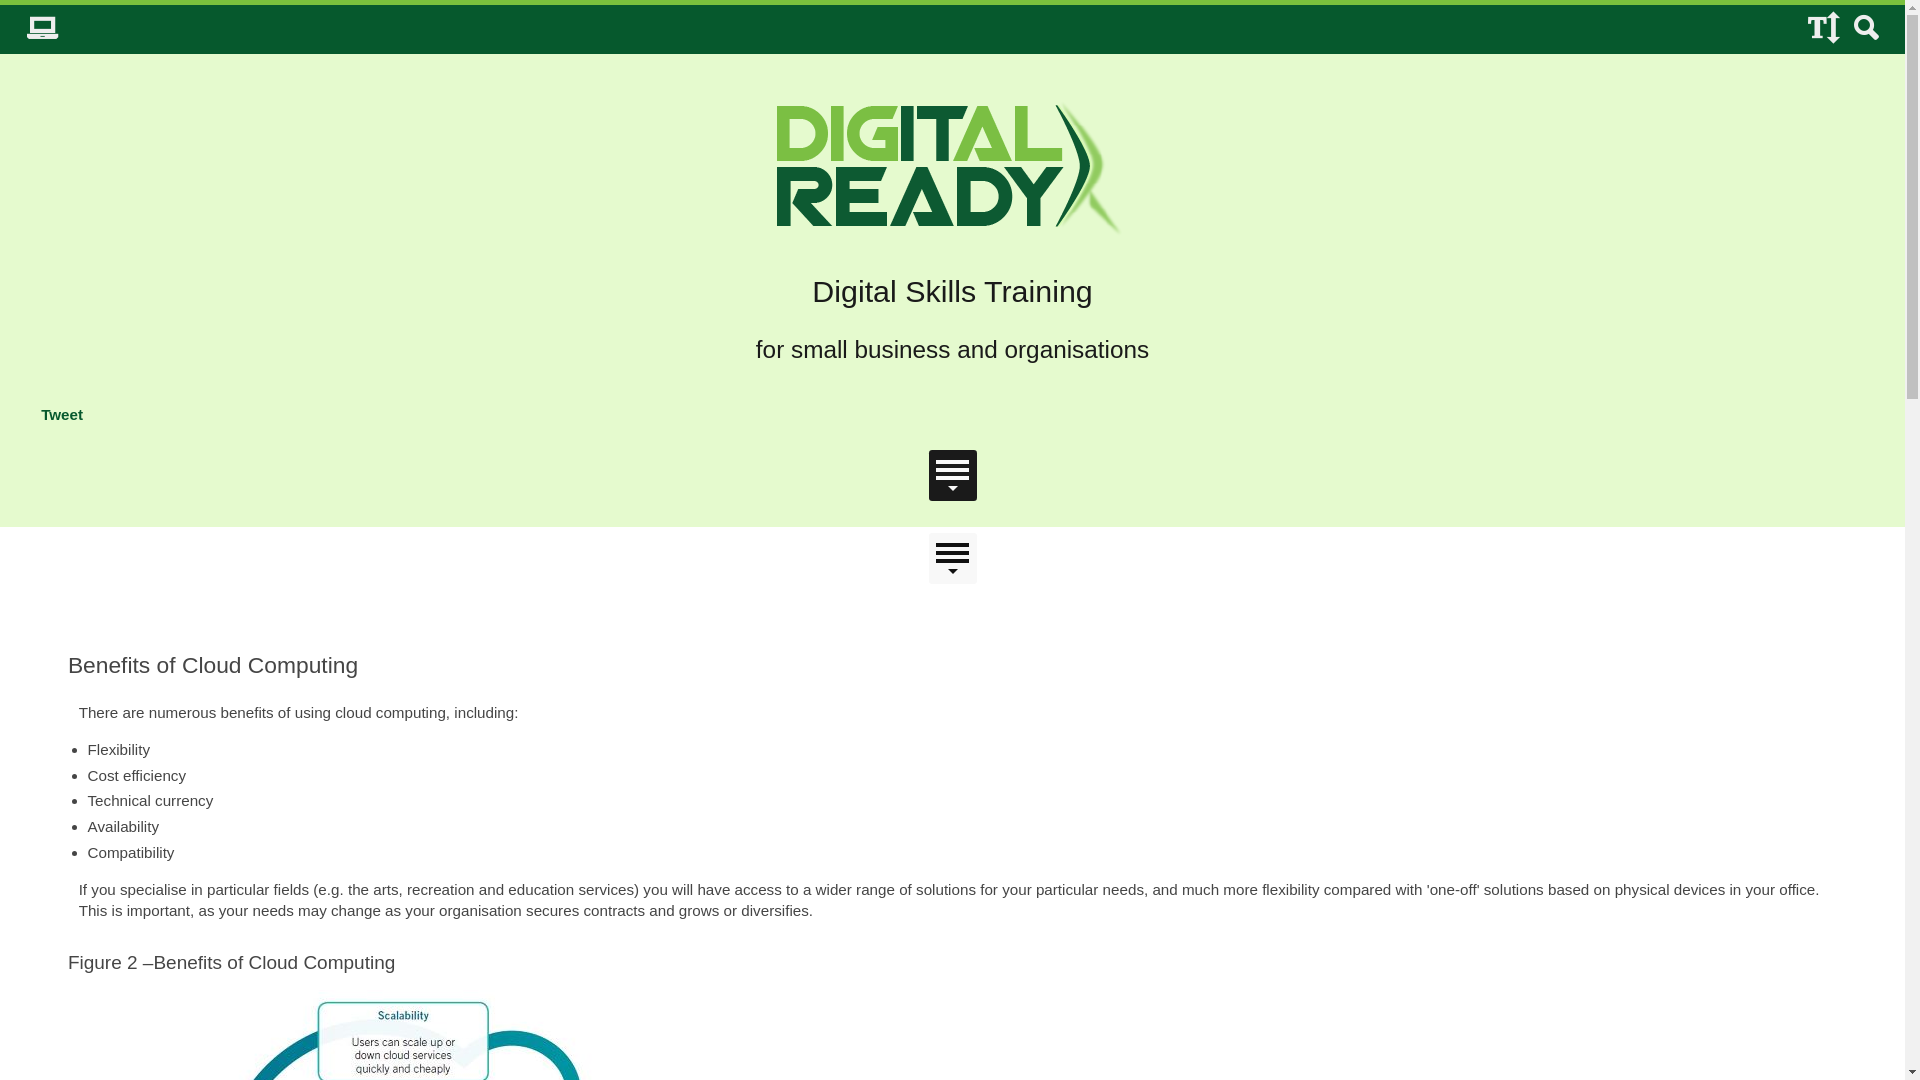 The image size is (1920, 1080). Describe the element at coordinates (952, 476) in the screenshot. I see `Main menu` at that location.